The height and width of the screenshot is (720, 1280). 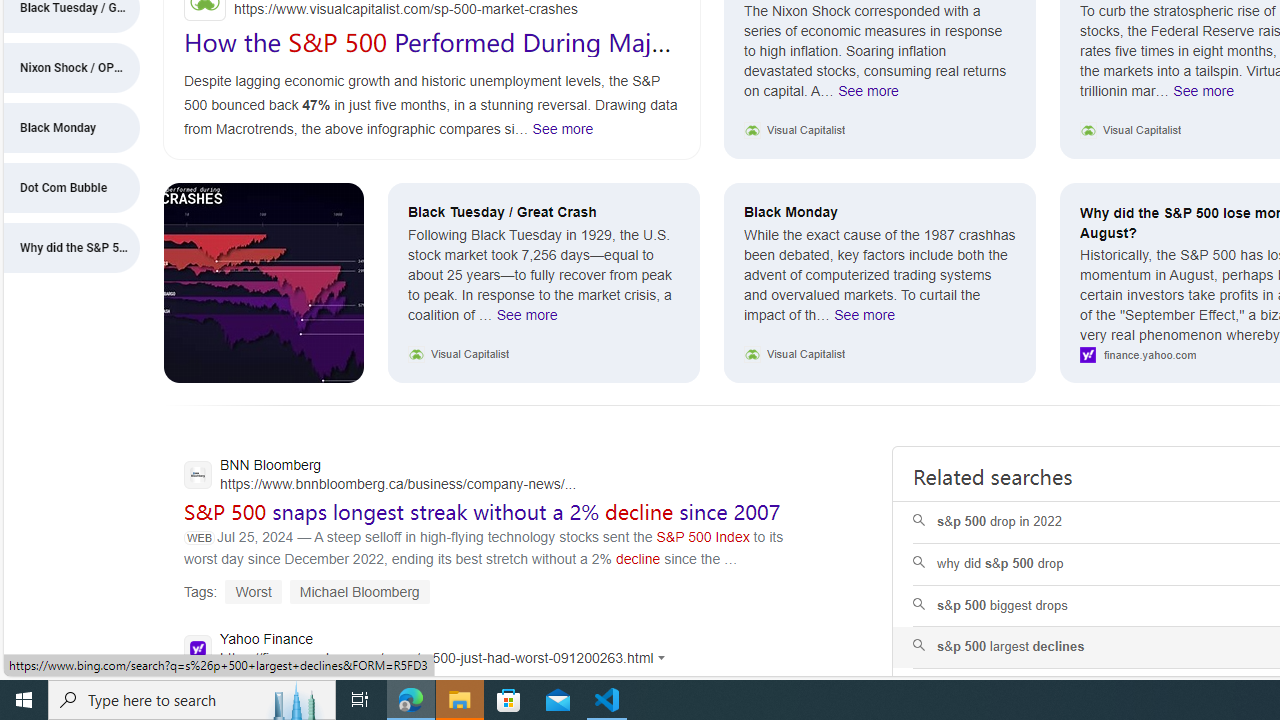 I want to click on See more Black Monday, so click(x=864, y=320).